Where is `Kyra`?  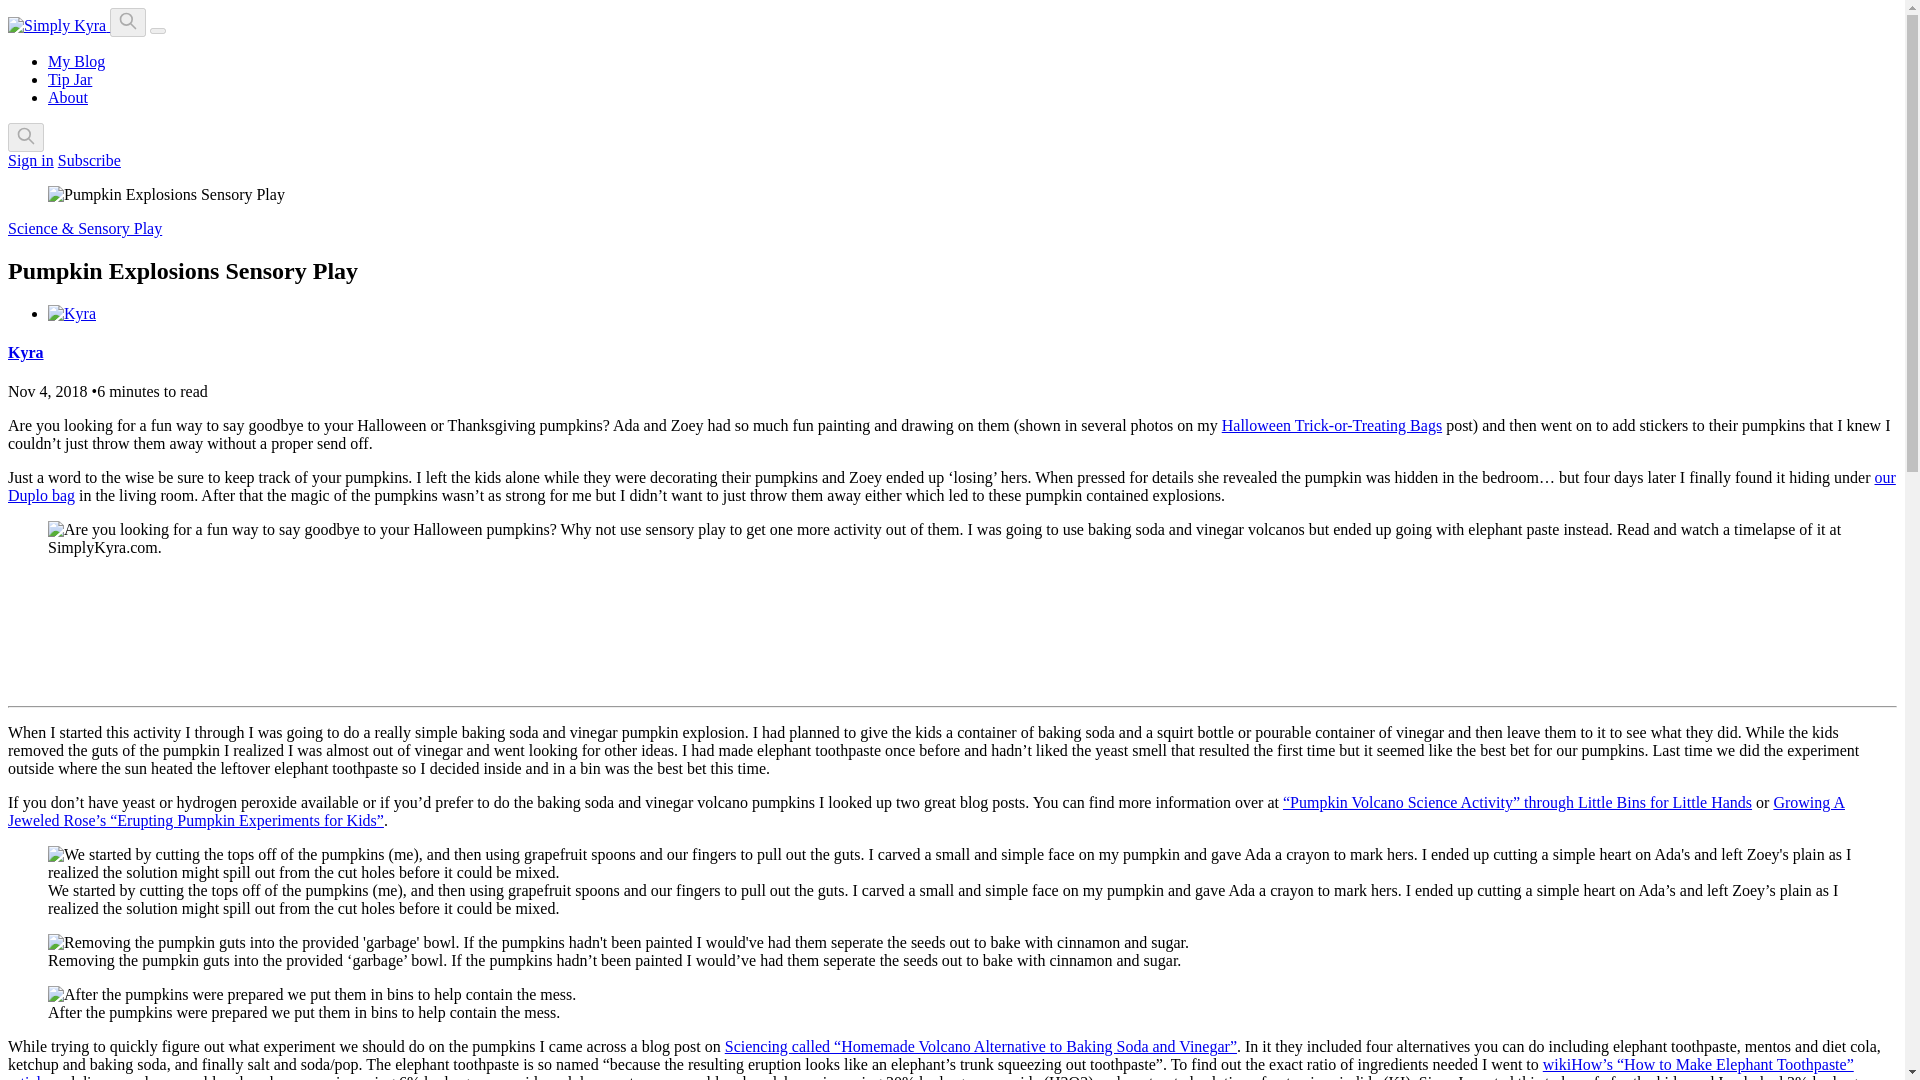 Kyra is located at coordinates (26, 352).